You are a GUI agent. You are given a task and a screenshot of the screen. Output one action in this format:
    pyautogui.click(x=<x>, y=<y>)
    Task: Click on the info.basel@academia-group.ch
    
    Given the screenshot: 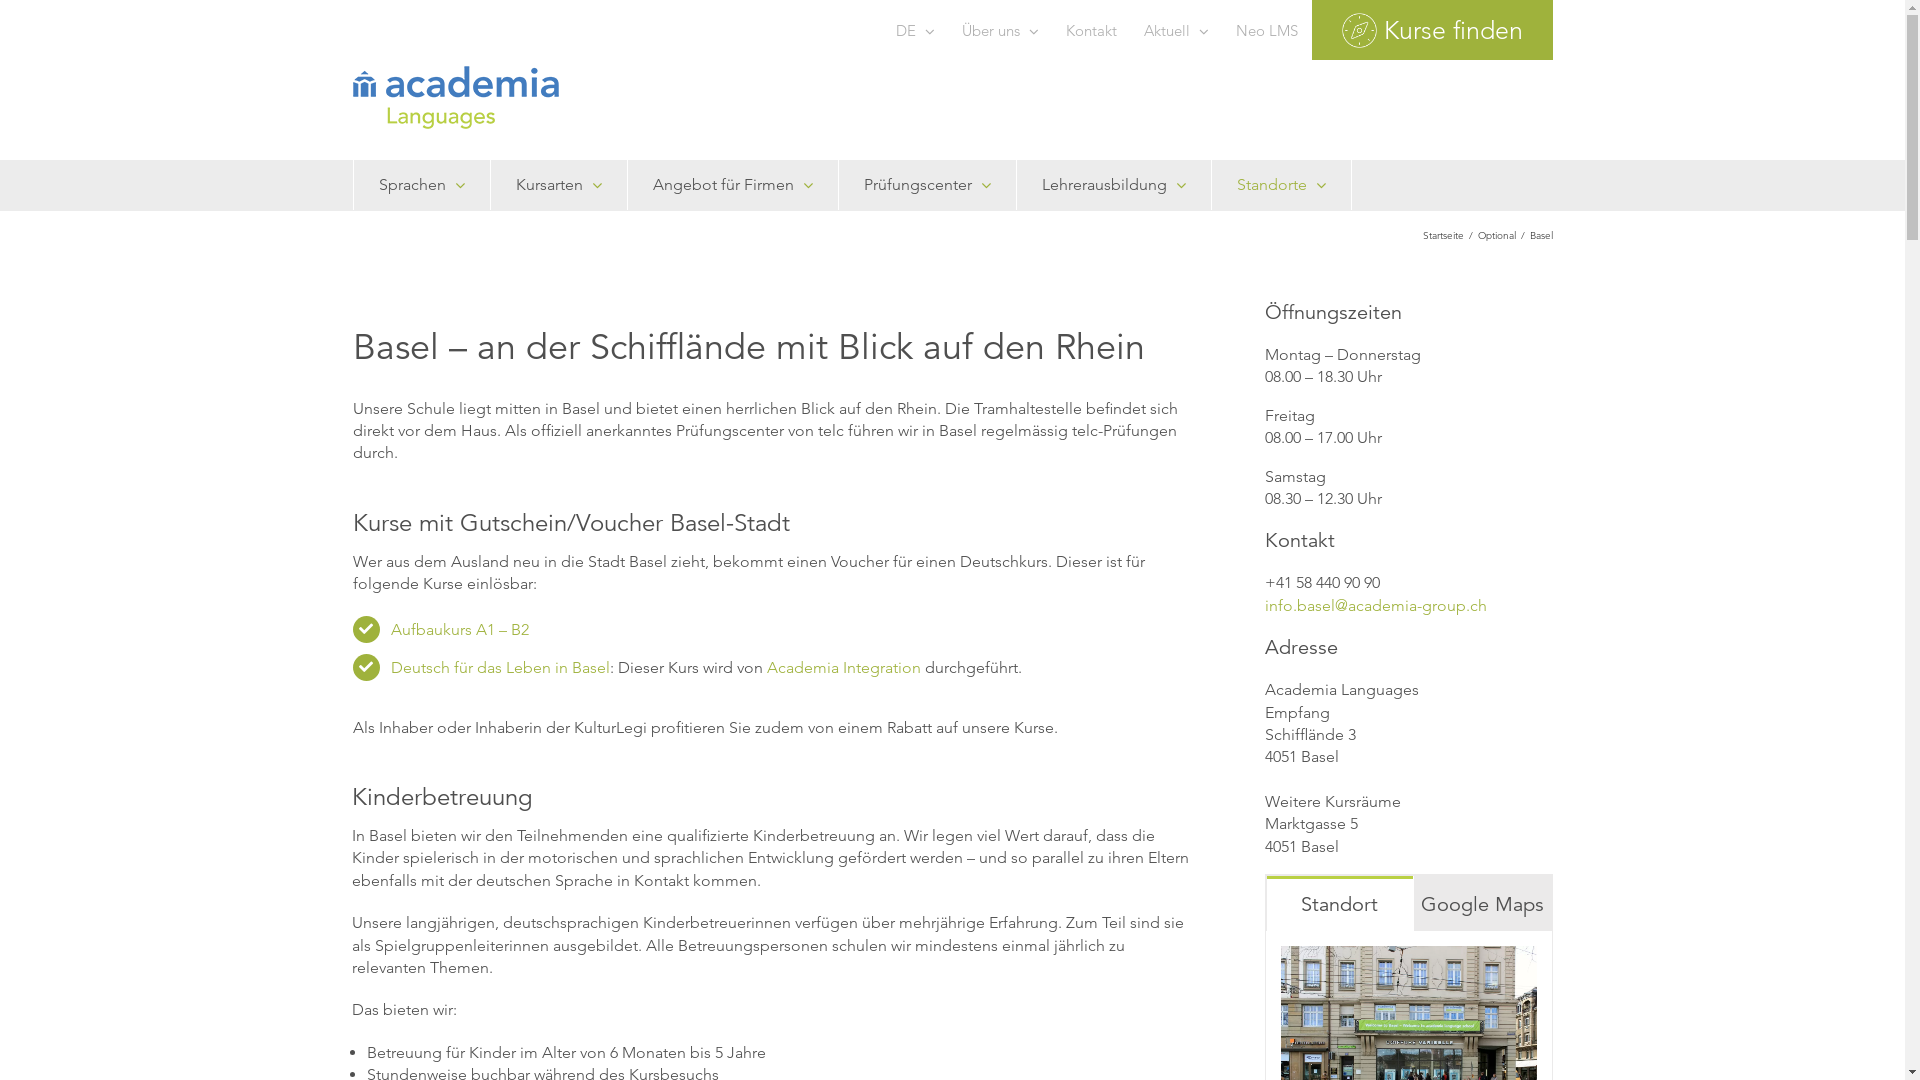 What is the action you would take?
    pyautogui.click(x=1375, y=606)
    